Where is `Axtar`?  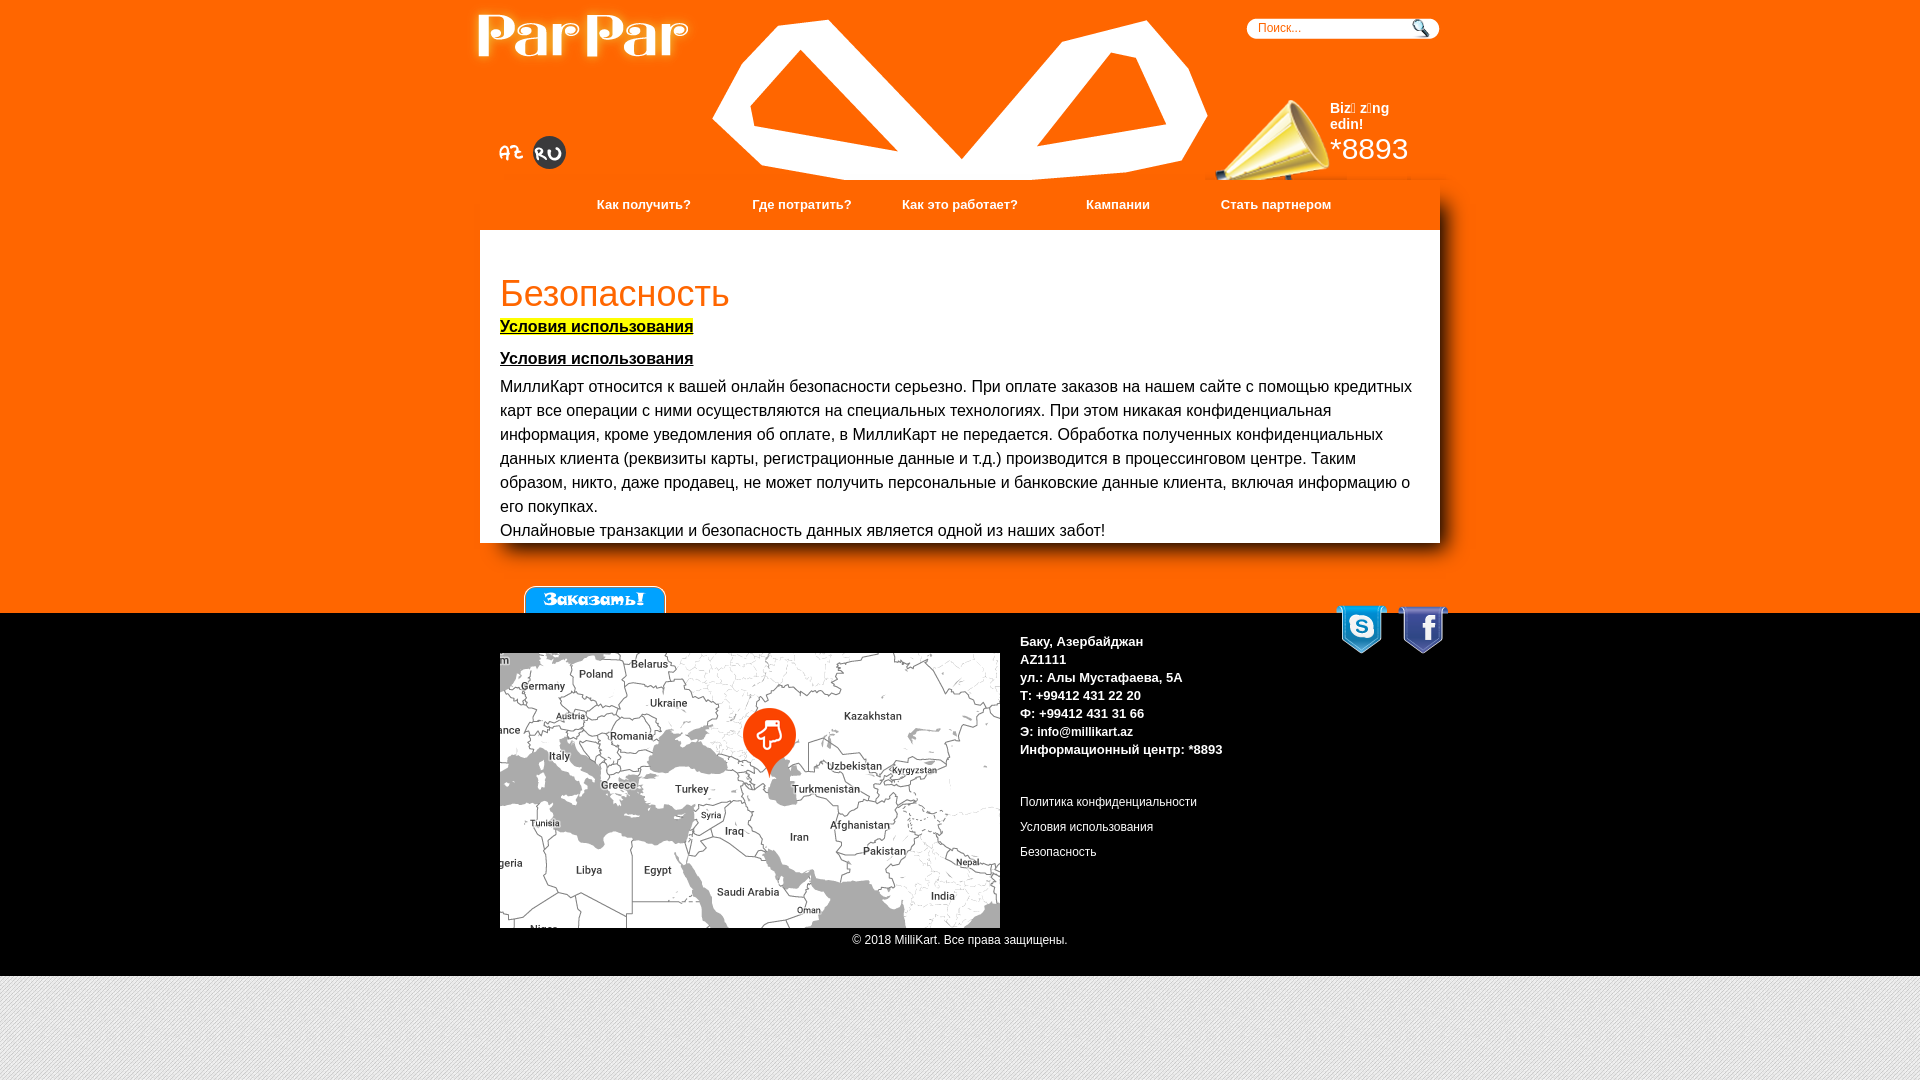
Axtar is located at coordinates (1424, 28).